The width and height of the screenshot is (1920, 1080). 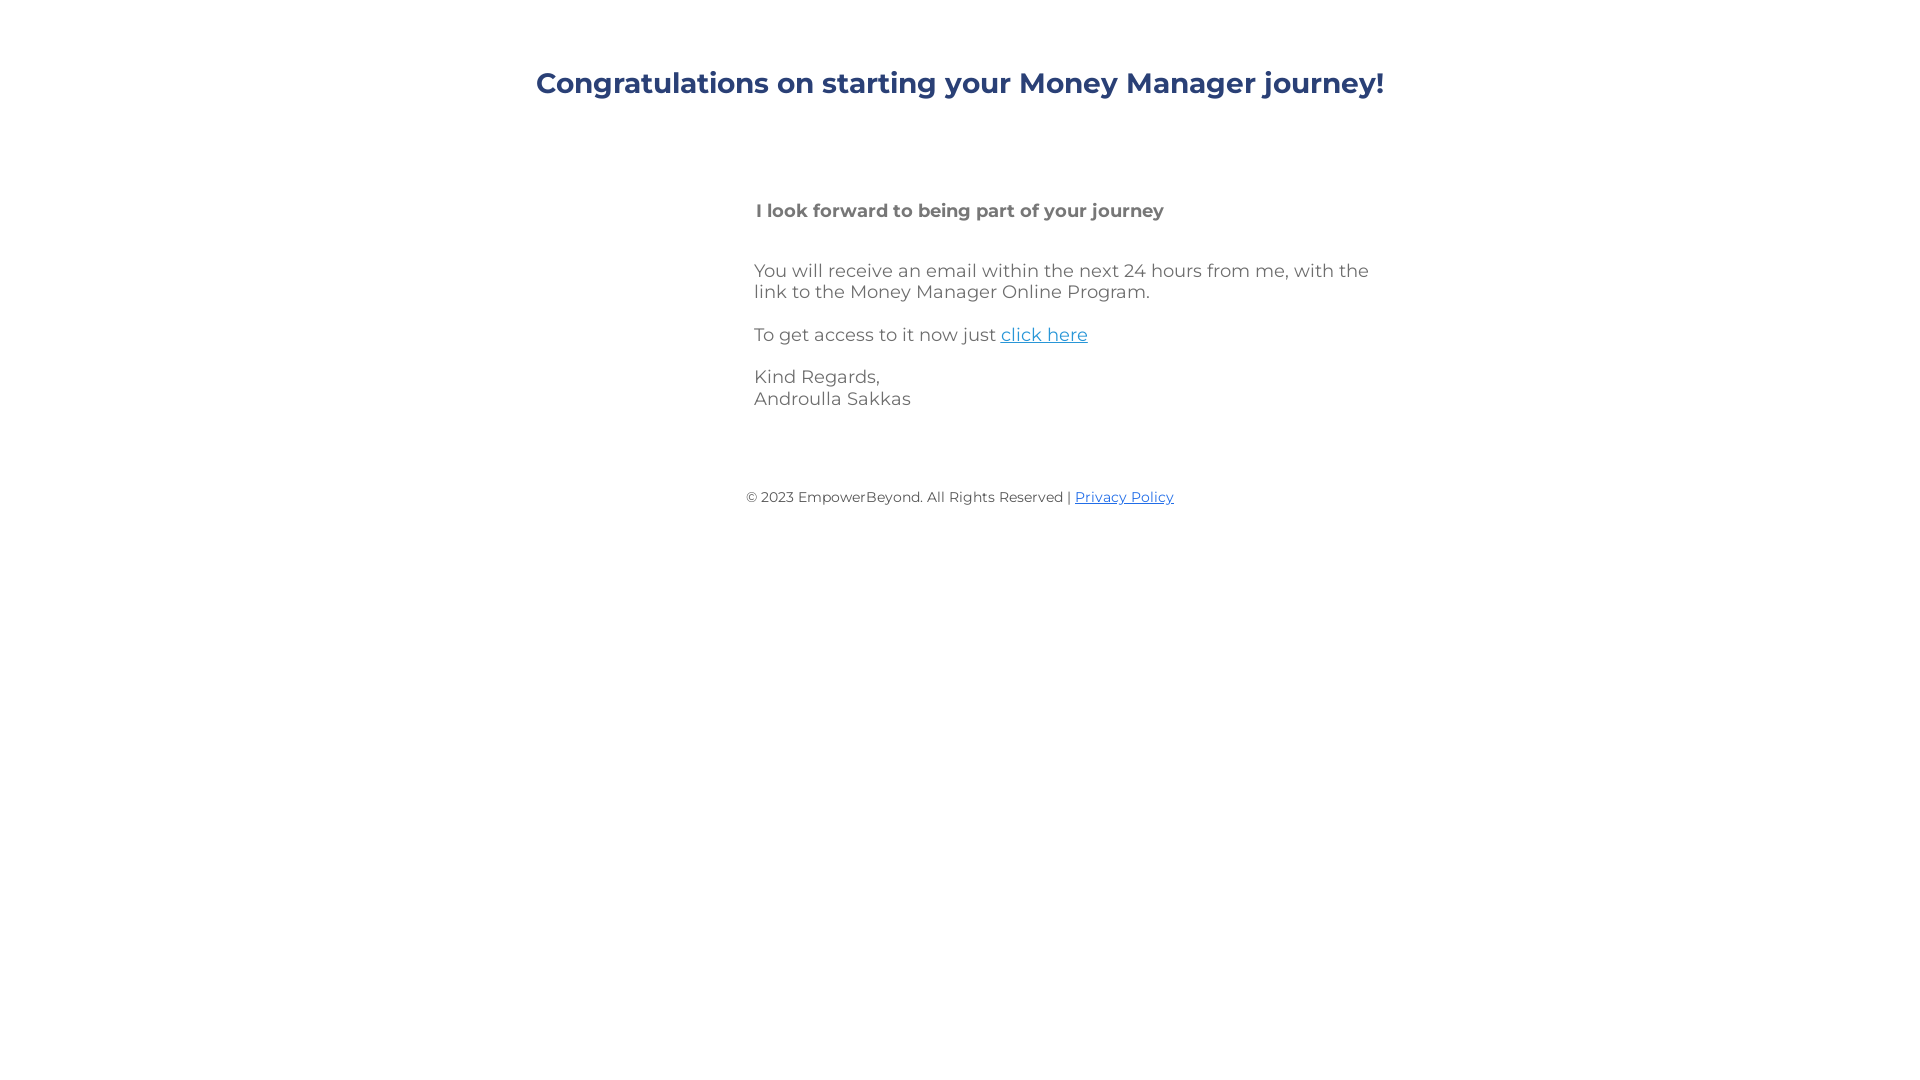 I want to click on Privacy Policy, so click(x=1124, y=496).